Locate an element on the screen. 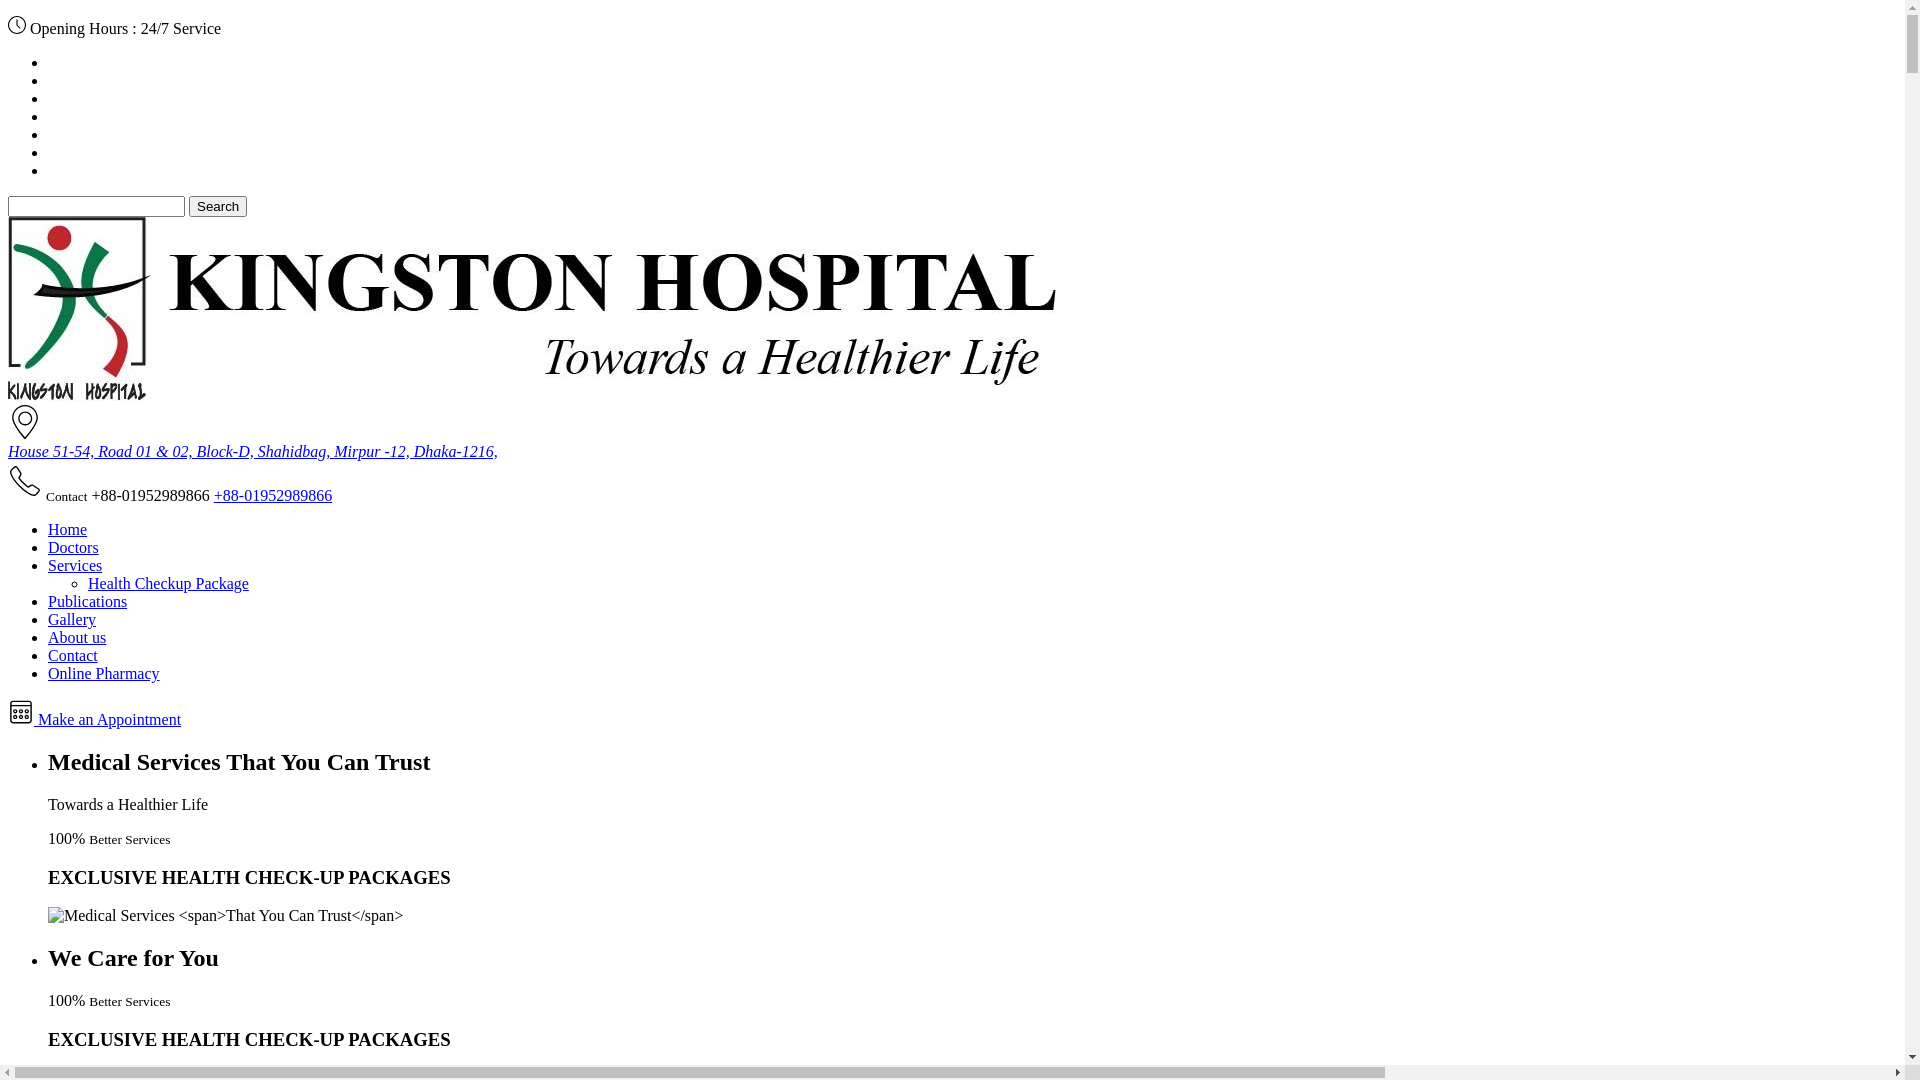 This screenshot has width=1920, height=1080. Doctors is located at coordinates (74, 548).